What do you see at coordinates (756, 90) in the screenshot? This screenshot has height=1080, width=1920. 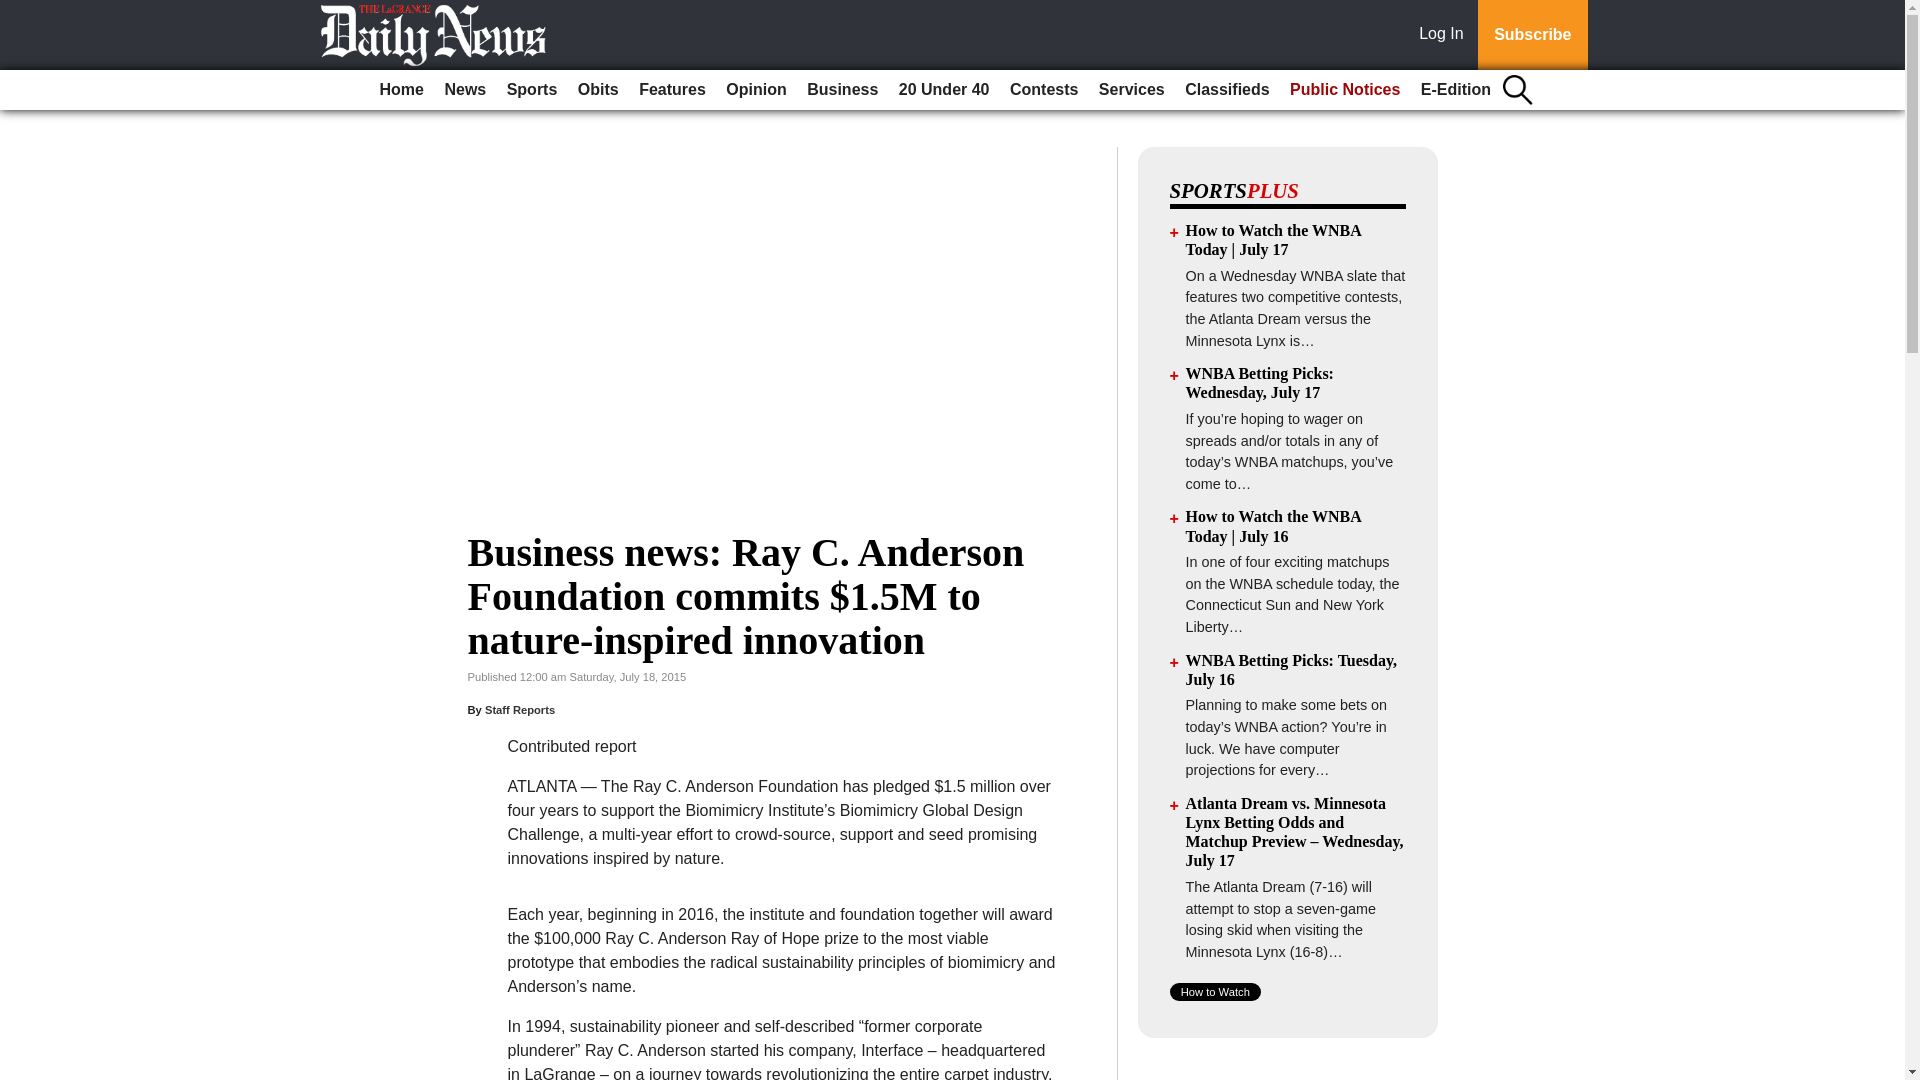 I see `Opinion` at bounding box center [756, 90].